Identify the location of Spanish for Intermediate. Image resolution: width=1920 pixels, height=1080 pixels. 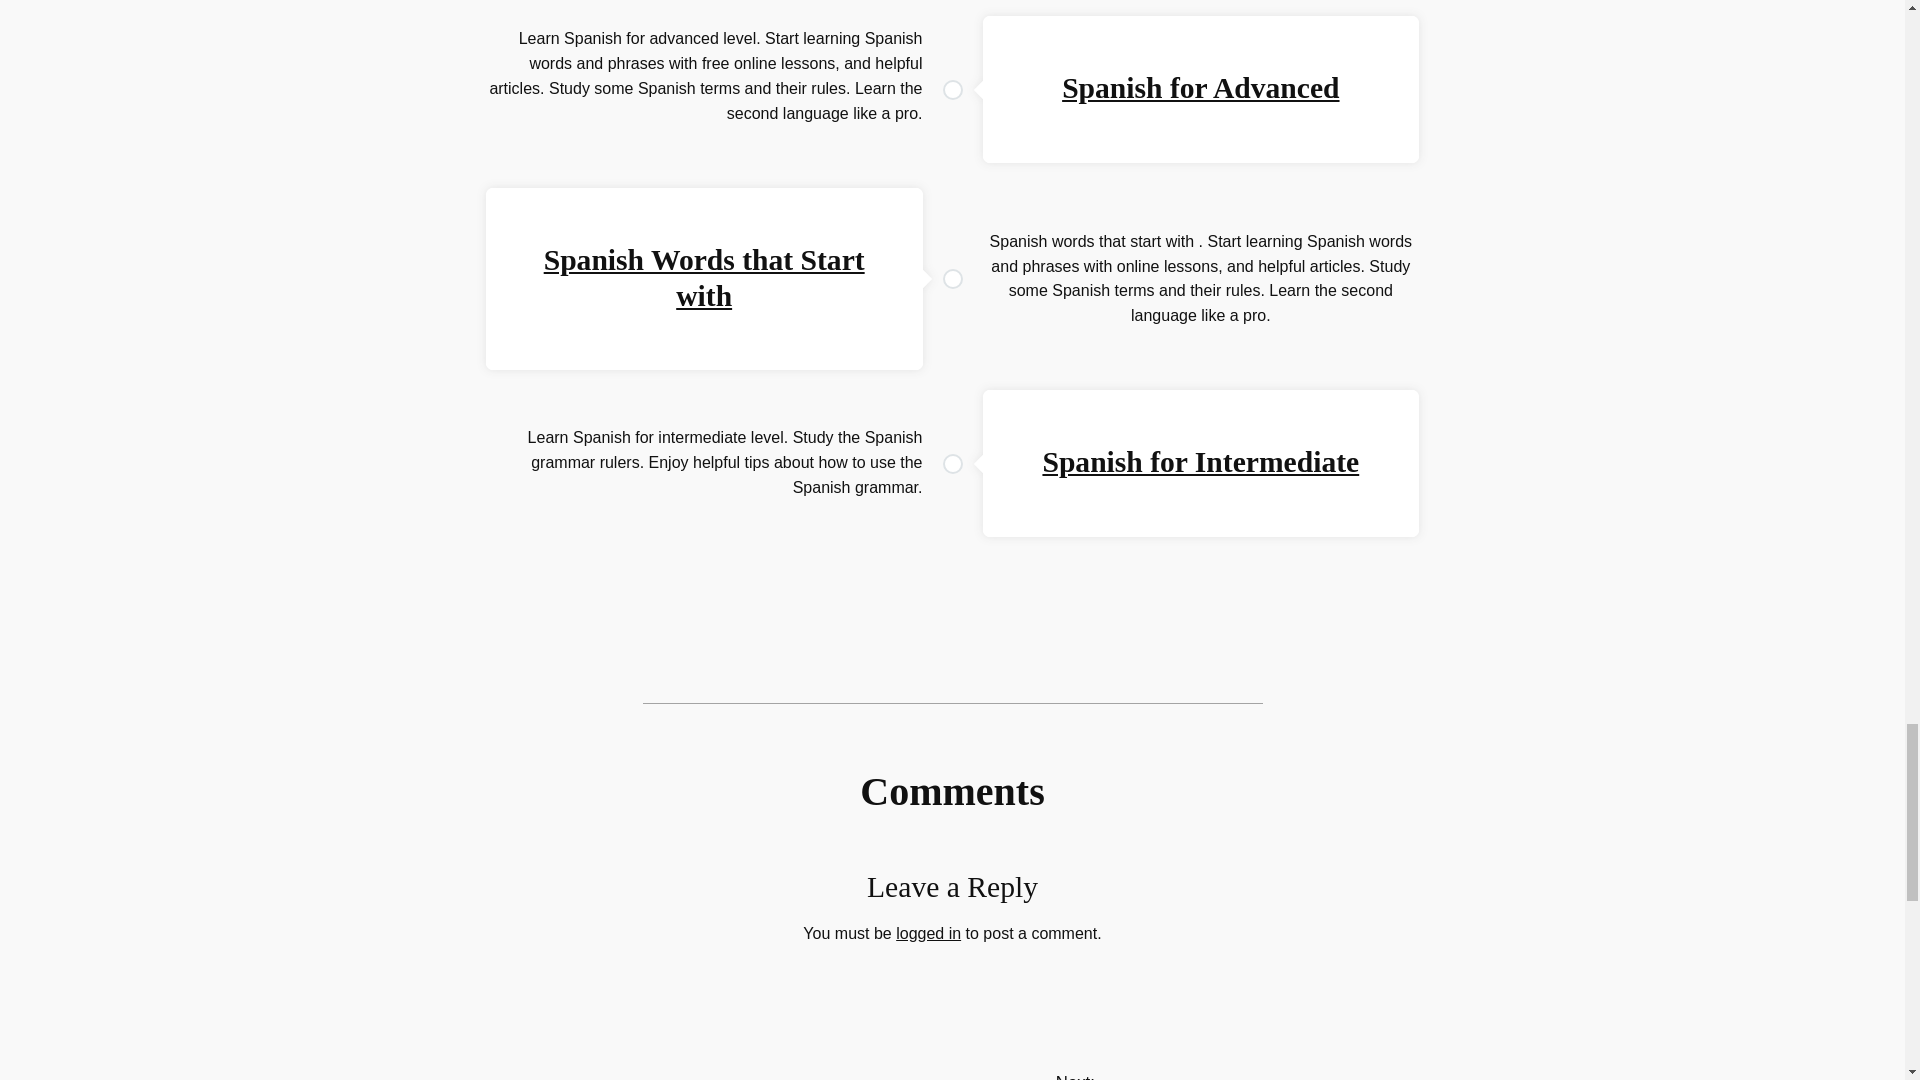
(1200, 462).